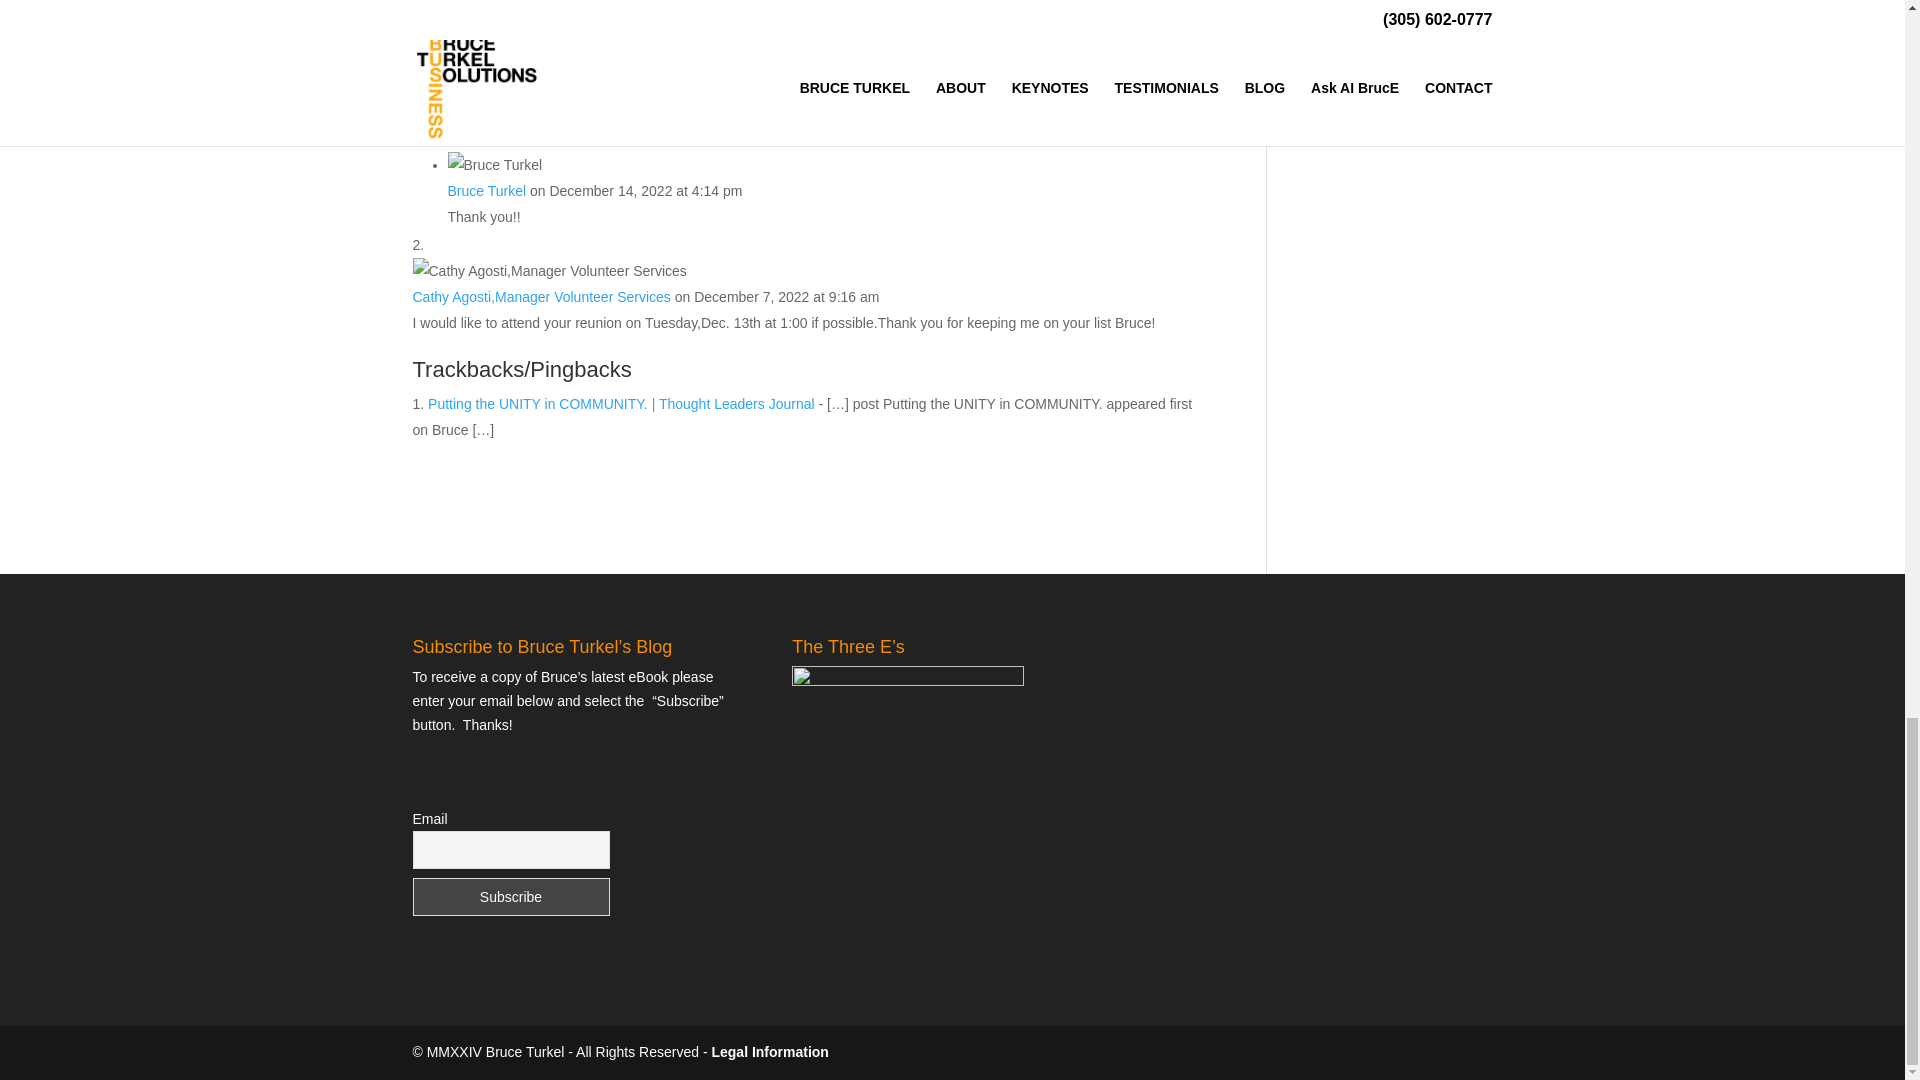 The image size is (1920, 1080). Describe the element at coordinates (510, 896) in the screenshot. I see `Subscribe` at that location.